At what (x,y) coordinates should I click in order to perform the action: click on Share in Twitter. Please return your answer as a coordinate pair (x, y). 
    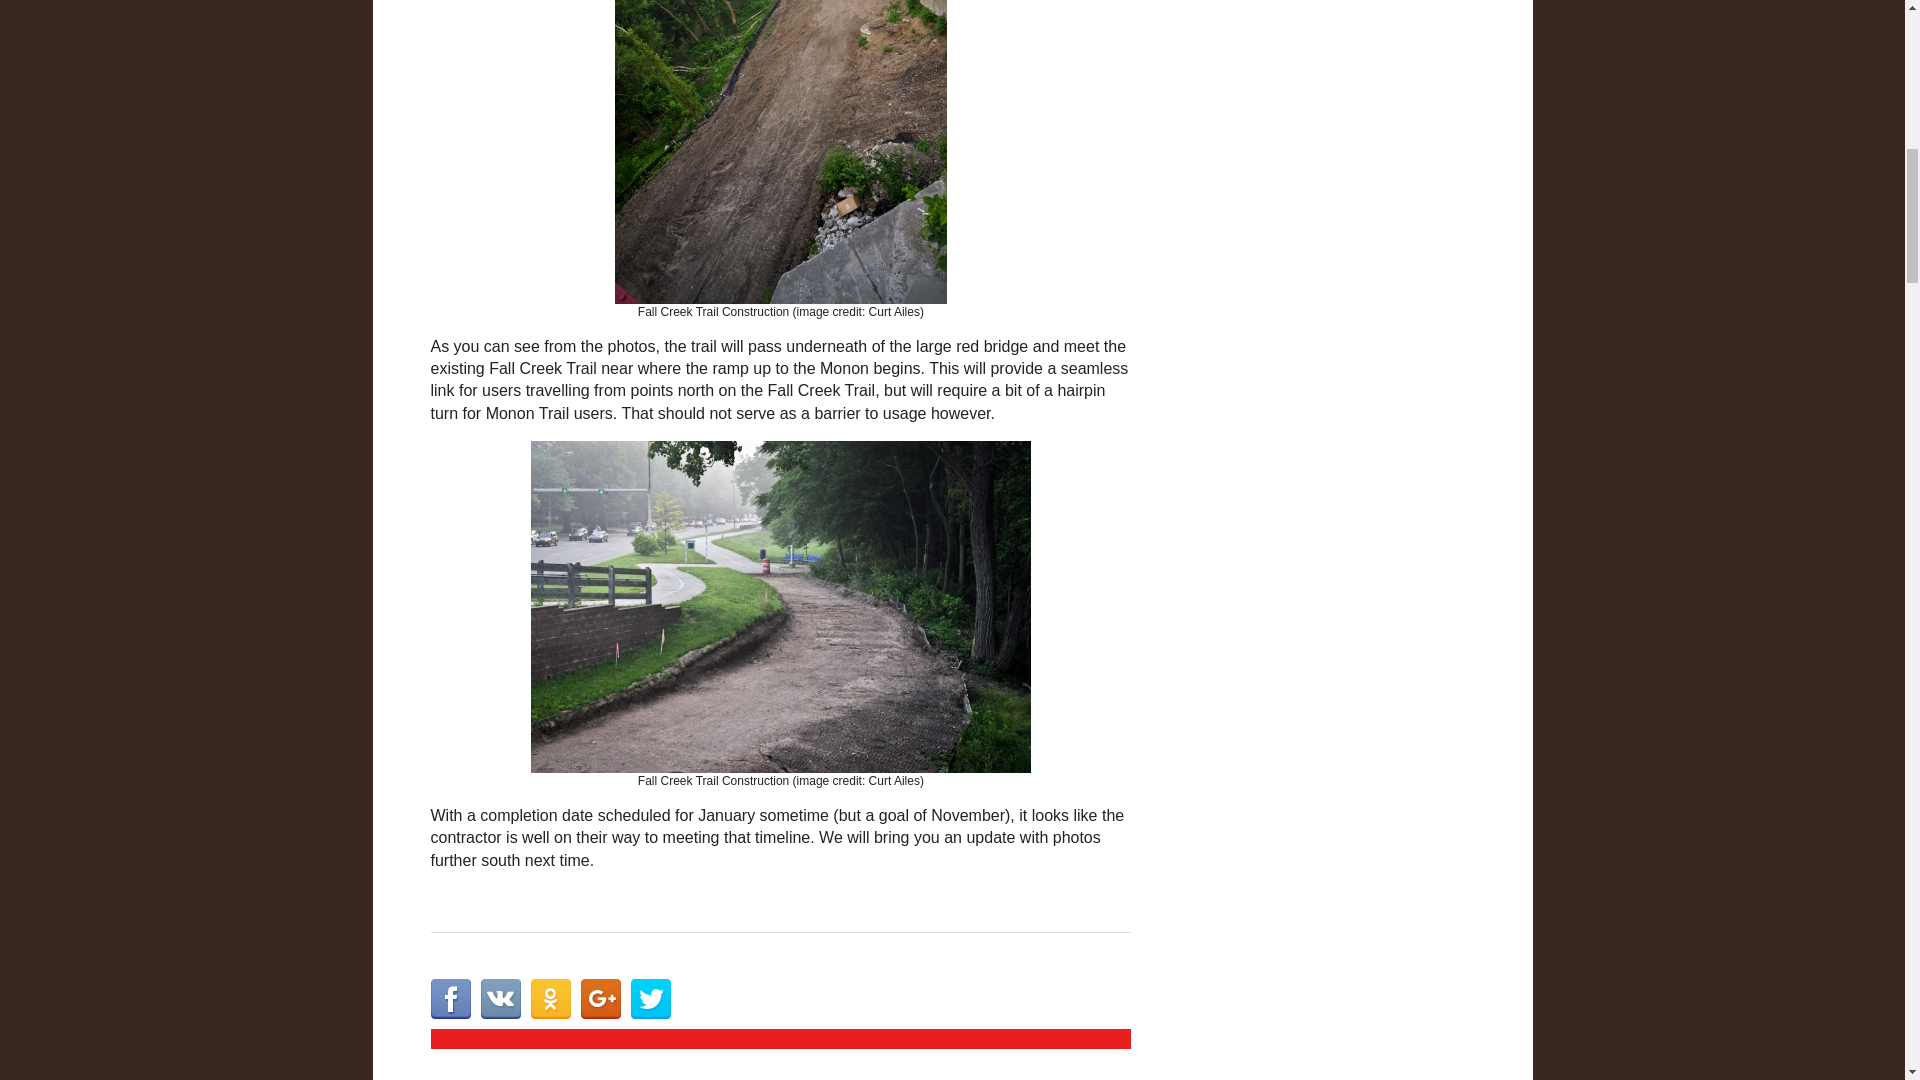
    Looking at the image, I should click on (650, 998).